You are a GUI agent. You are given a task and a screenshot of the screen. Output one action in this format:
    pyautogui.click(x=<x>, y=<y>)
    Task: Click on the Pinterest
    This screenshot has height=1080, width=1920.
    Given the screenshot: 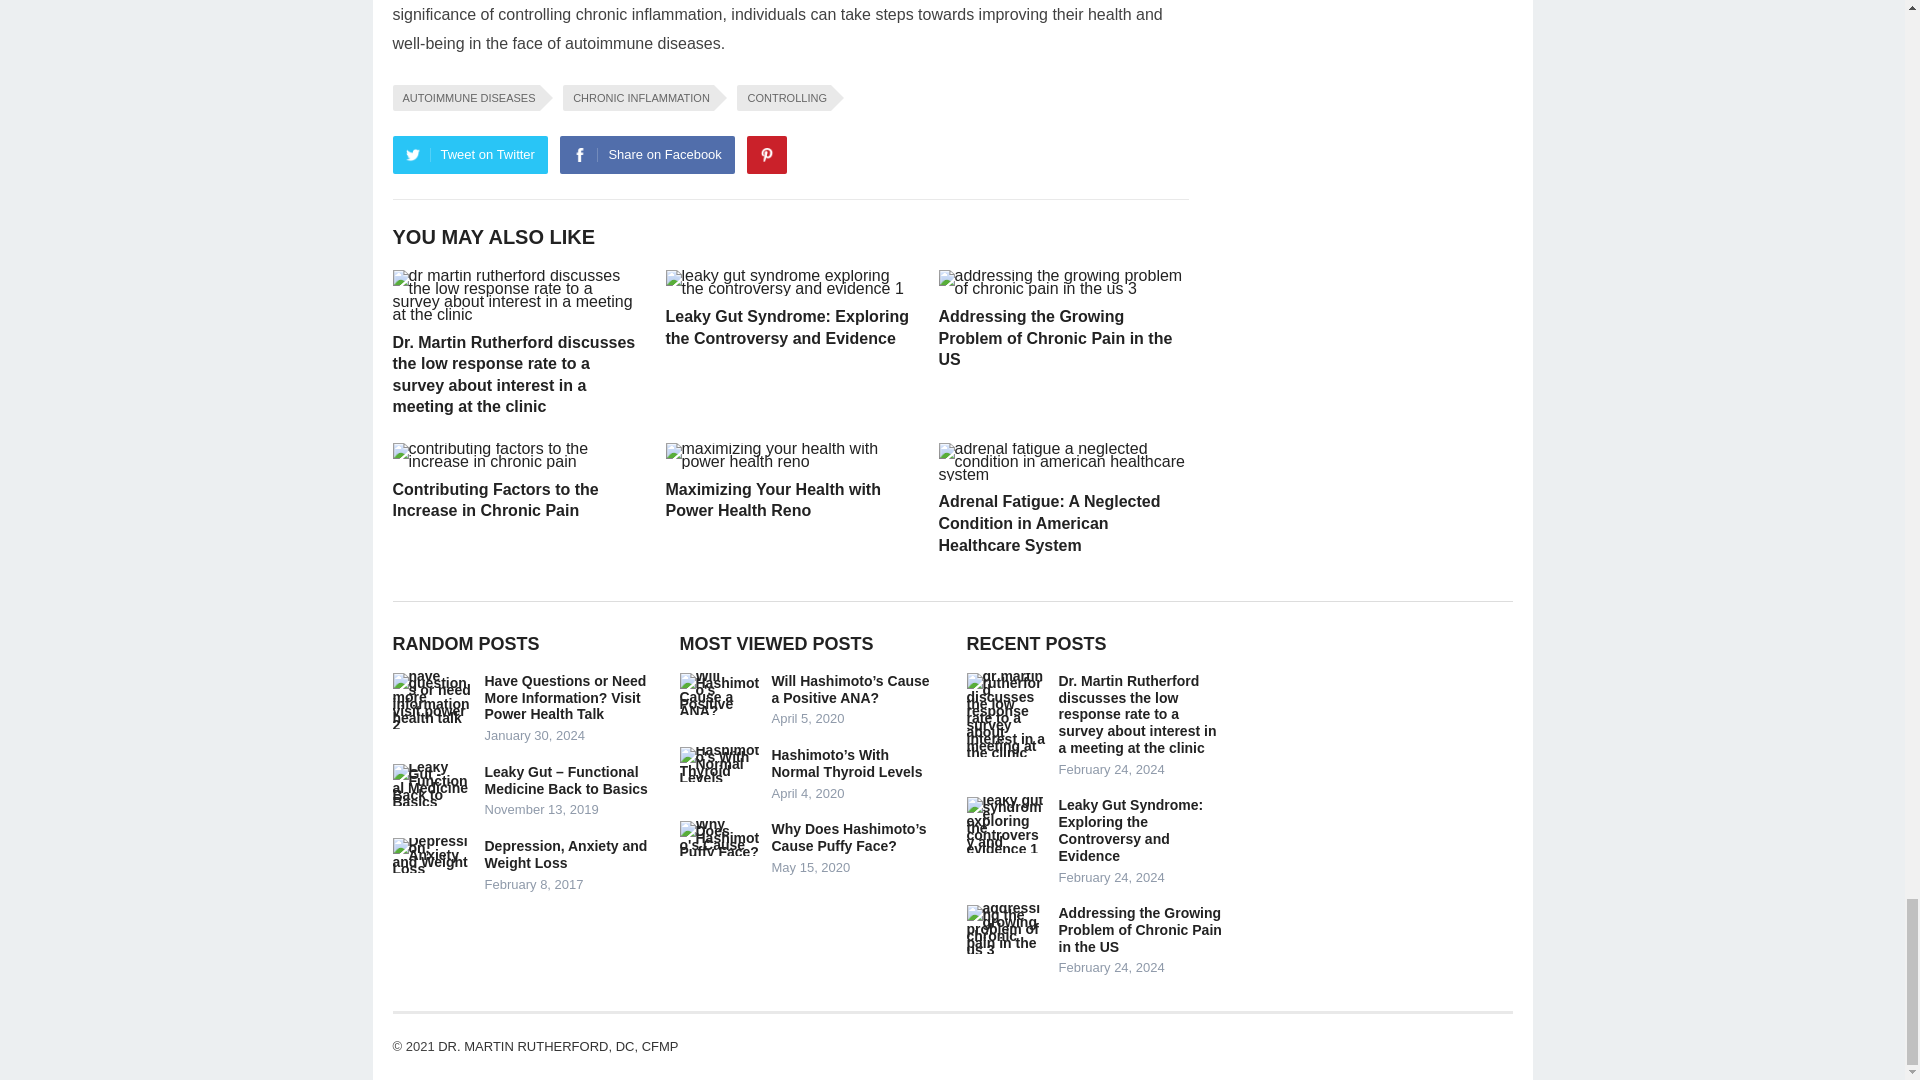 What is the action you would take?
    pyautogui.click(x=766, y=154)
    